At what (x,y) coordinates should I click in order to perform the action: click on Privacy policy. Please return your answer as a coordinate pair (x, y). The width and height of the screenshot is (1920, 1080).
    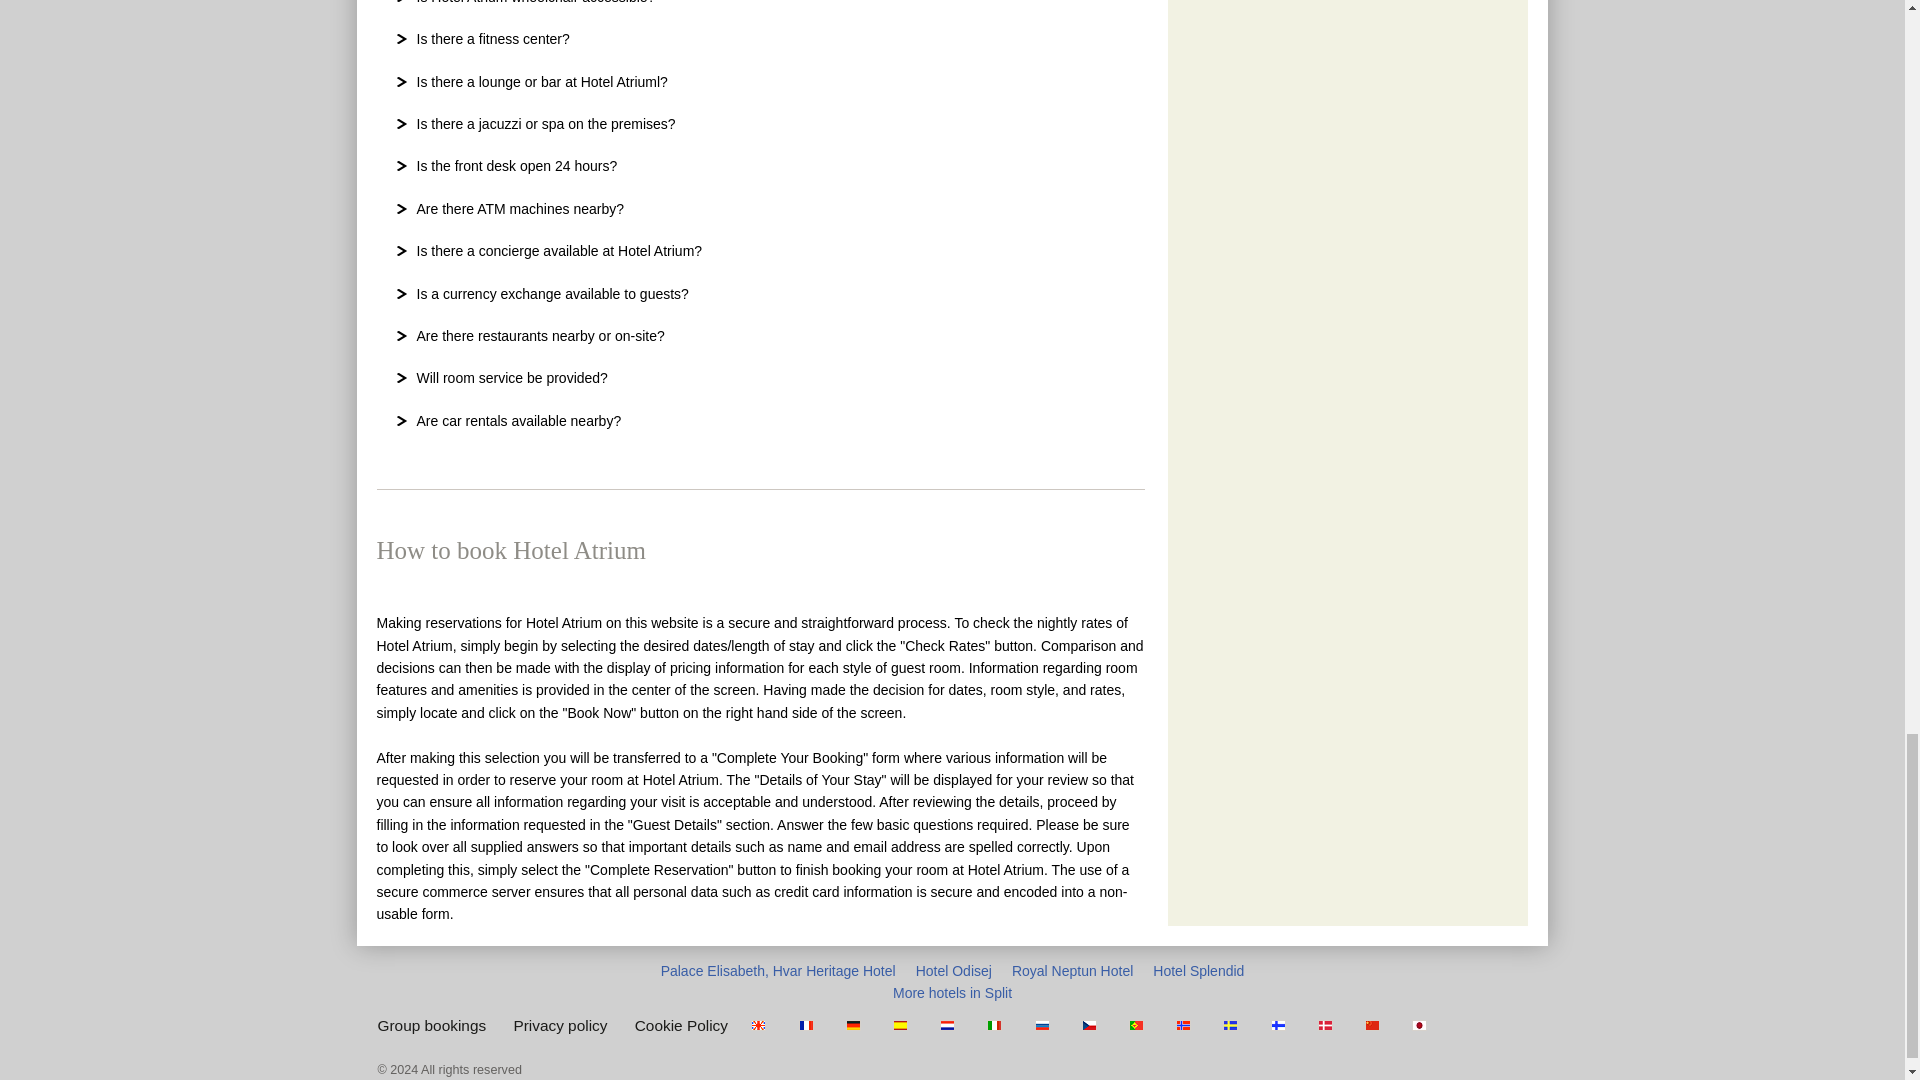
    Looking at the image, I should click on (559, 1025).